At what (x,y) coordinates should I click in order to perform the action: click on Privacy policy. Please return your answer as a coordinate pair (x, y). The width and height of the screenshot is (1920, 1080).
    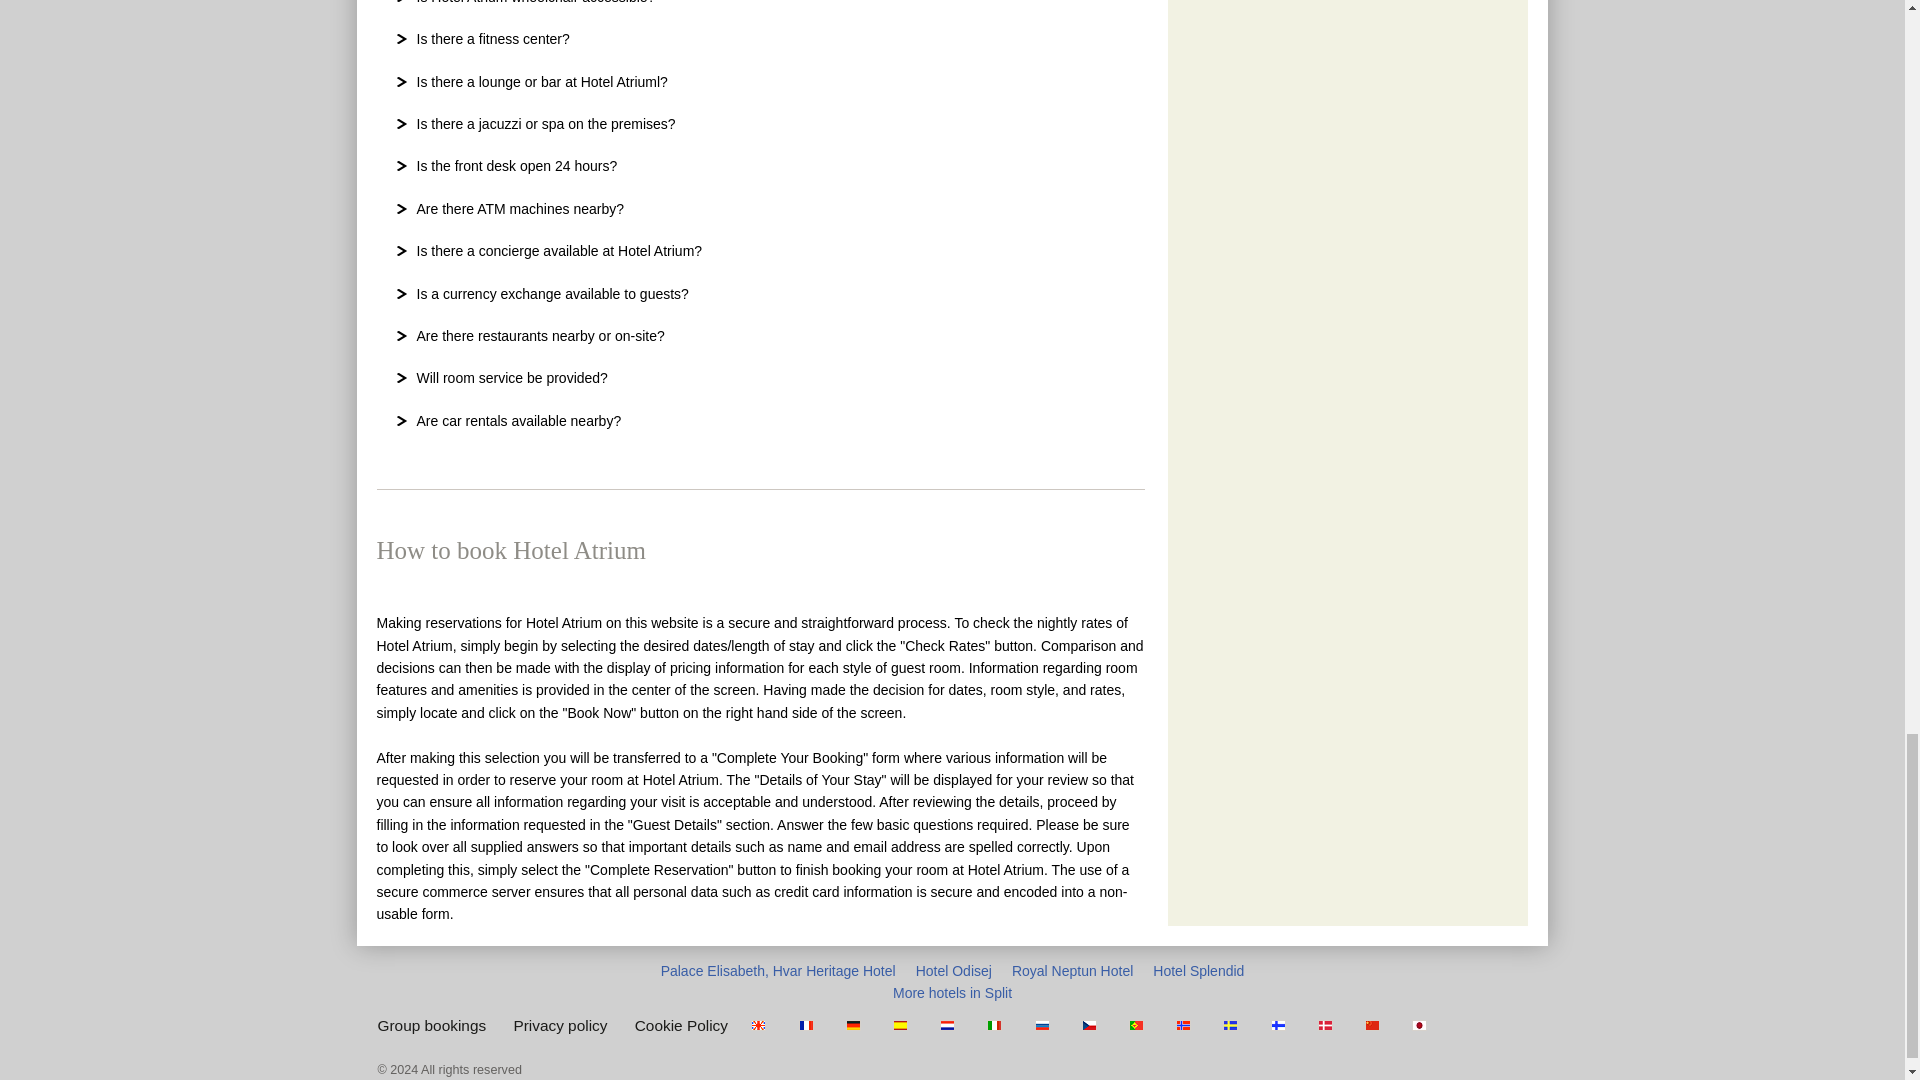
    Looking at the image, I should click on (559, 1025).